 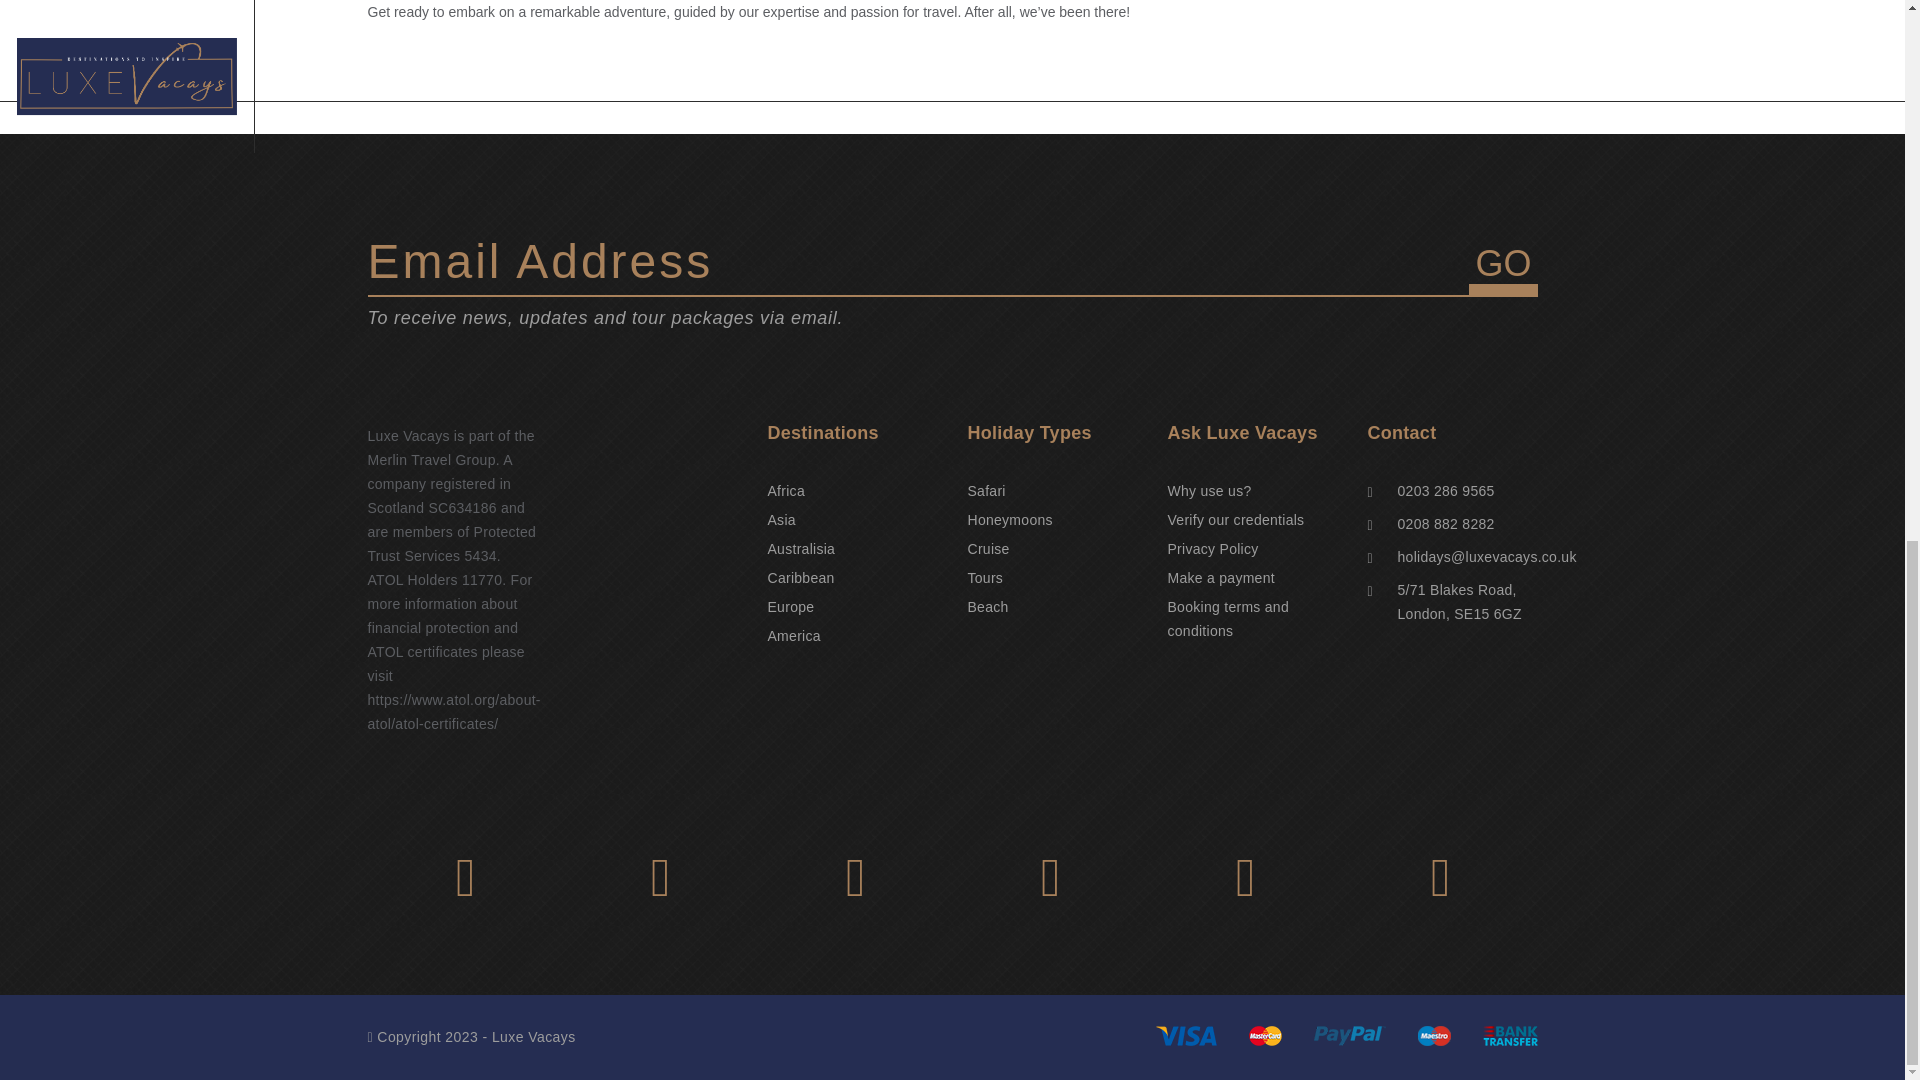 What do you see at coordinates (802, 549) in the screenshot?
I see `Australisia` at bounding box center [802, 549].